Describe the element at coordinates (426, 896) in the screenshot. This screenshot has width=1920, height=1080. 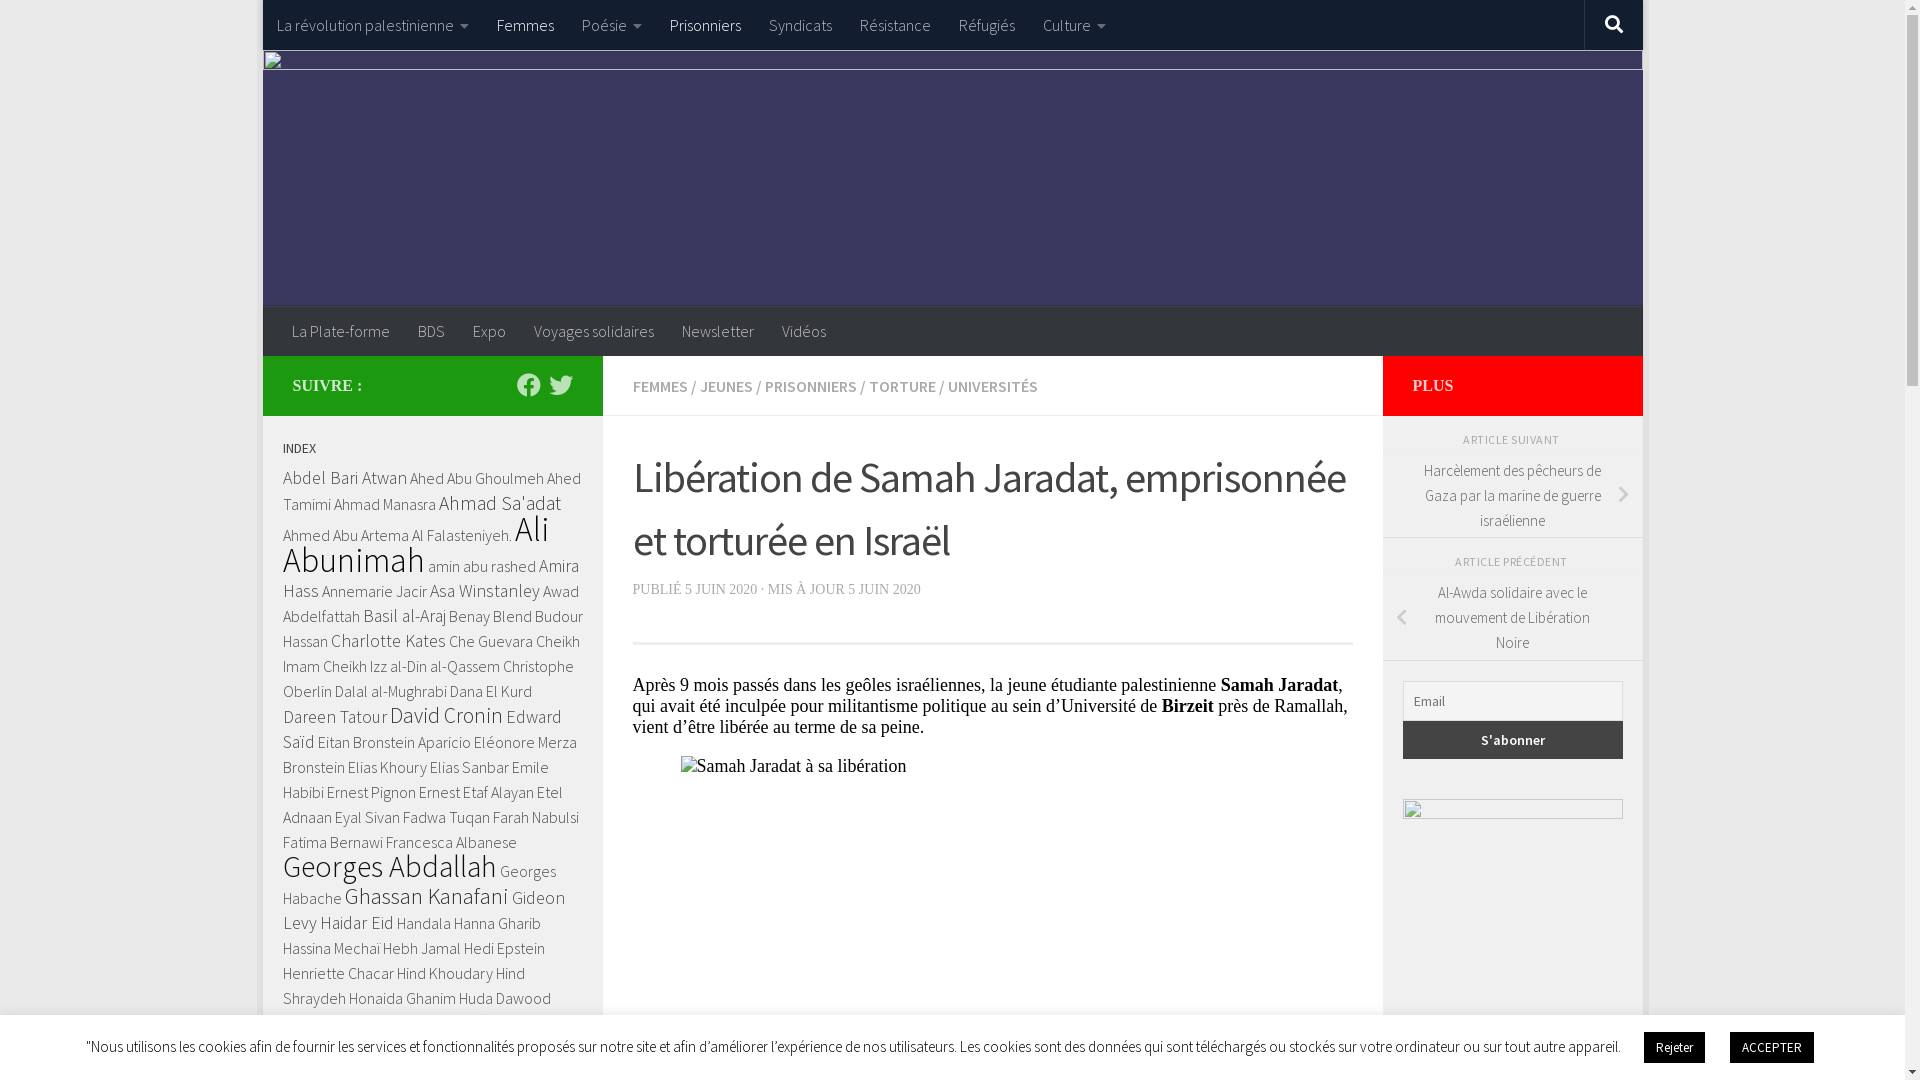
I see `Ghassan Kanafani` at that location.